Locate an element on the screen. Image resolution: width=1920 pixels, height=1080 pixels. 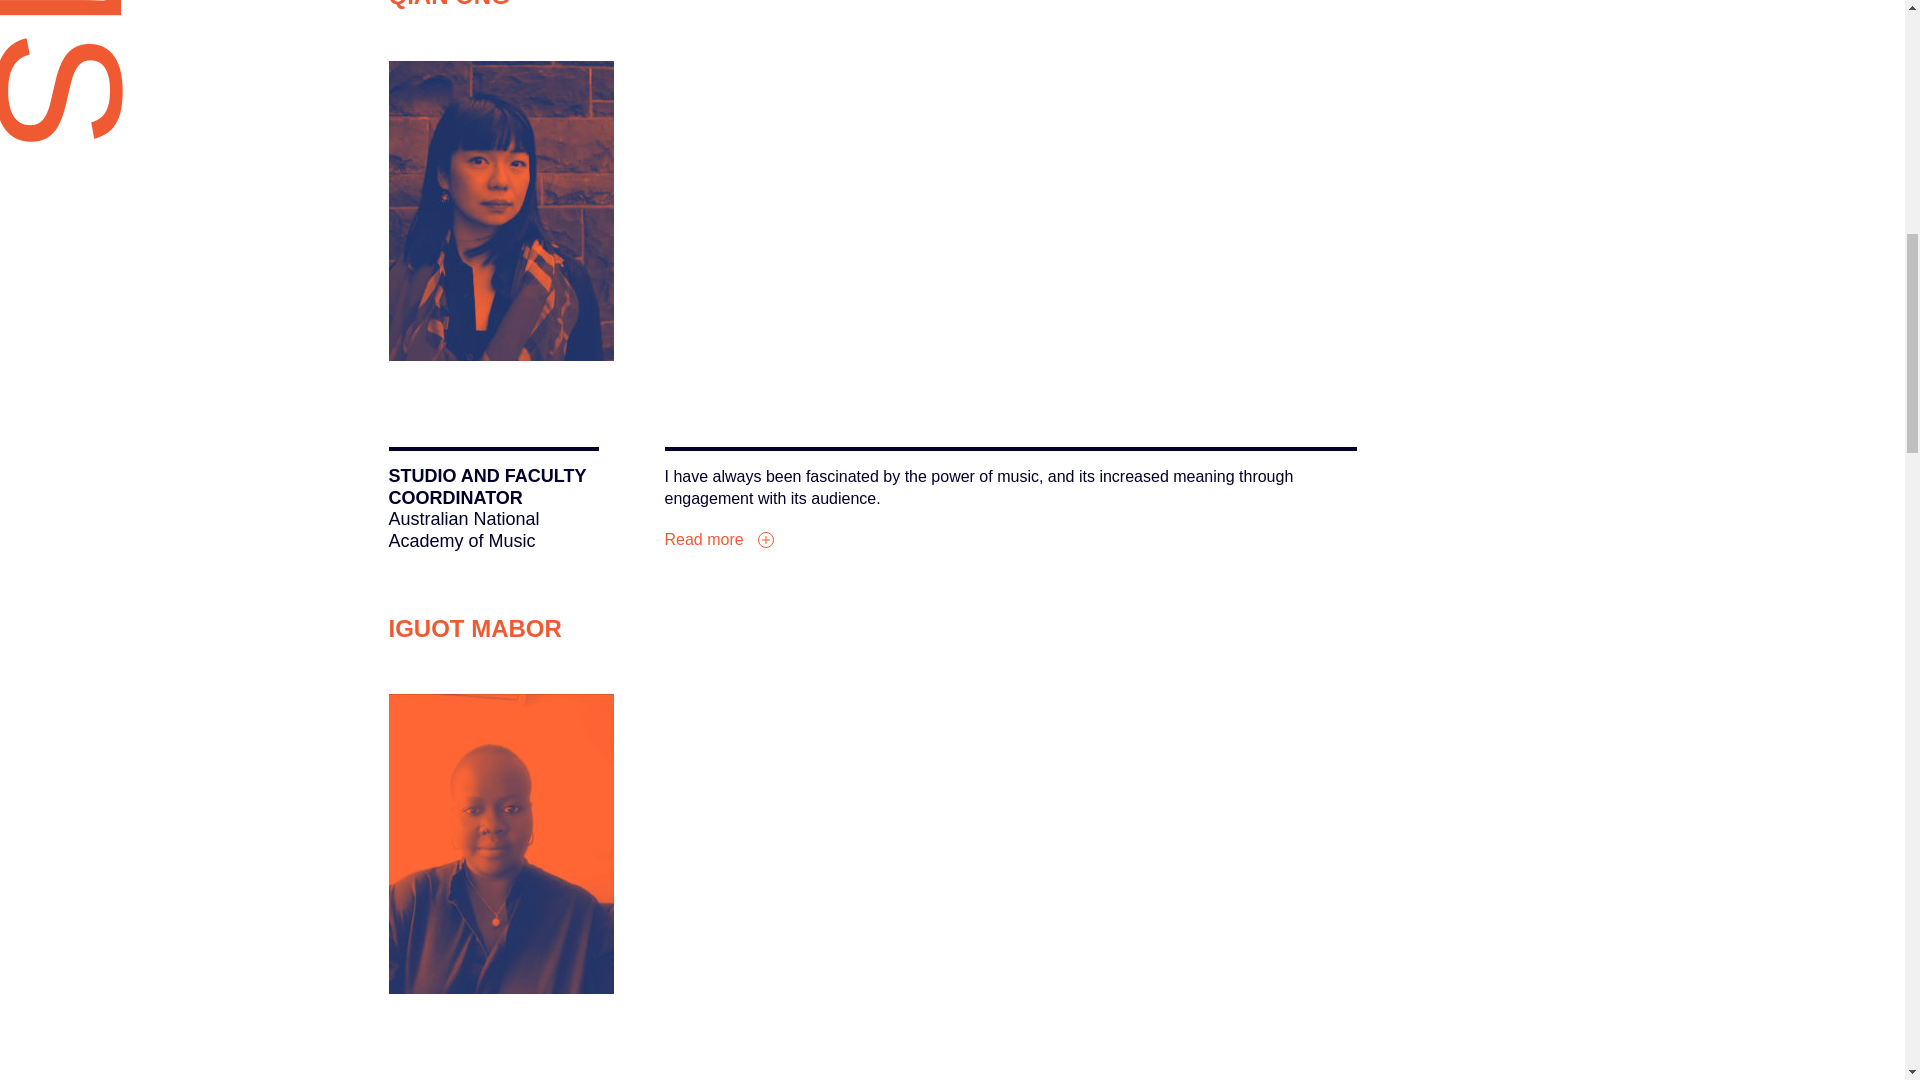
Read more is located at coordinates (718, 539).